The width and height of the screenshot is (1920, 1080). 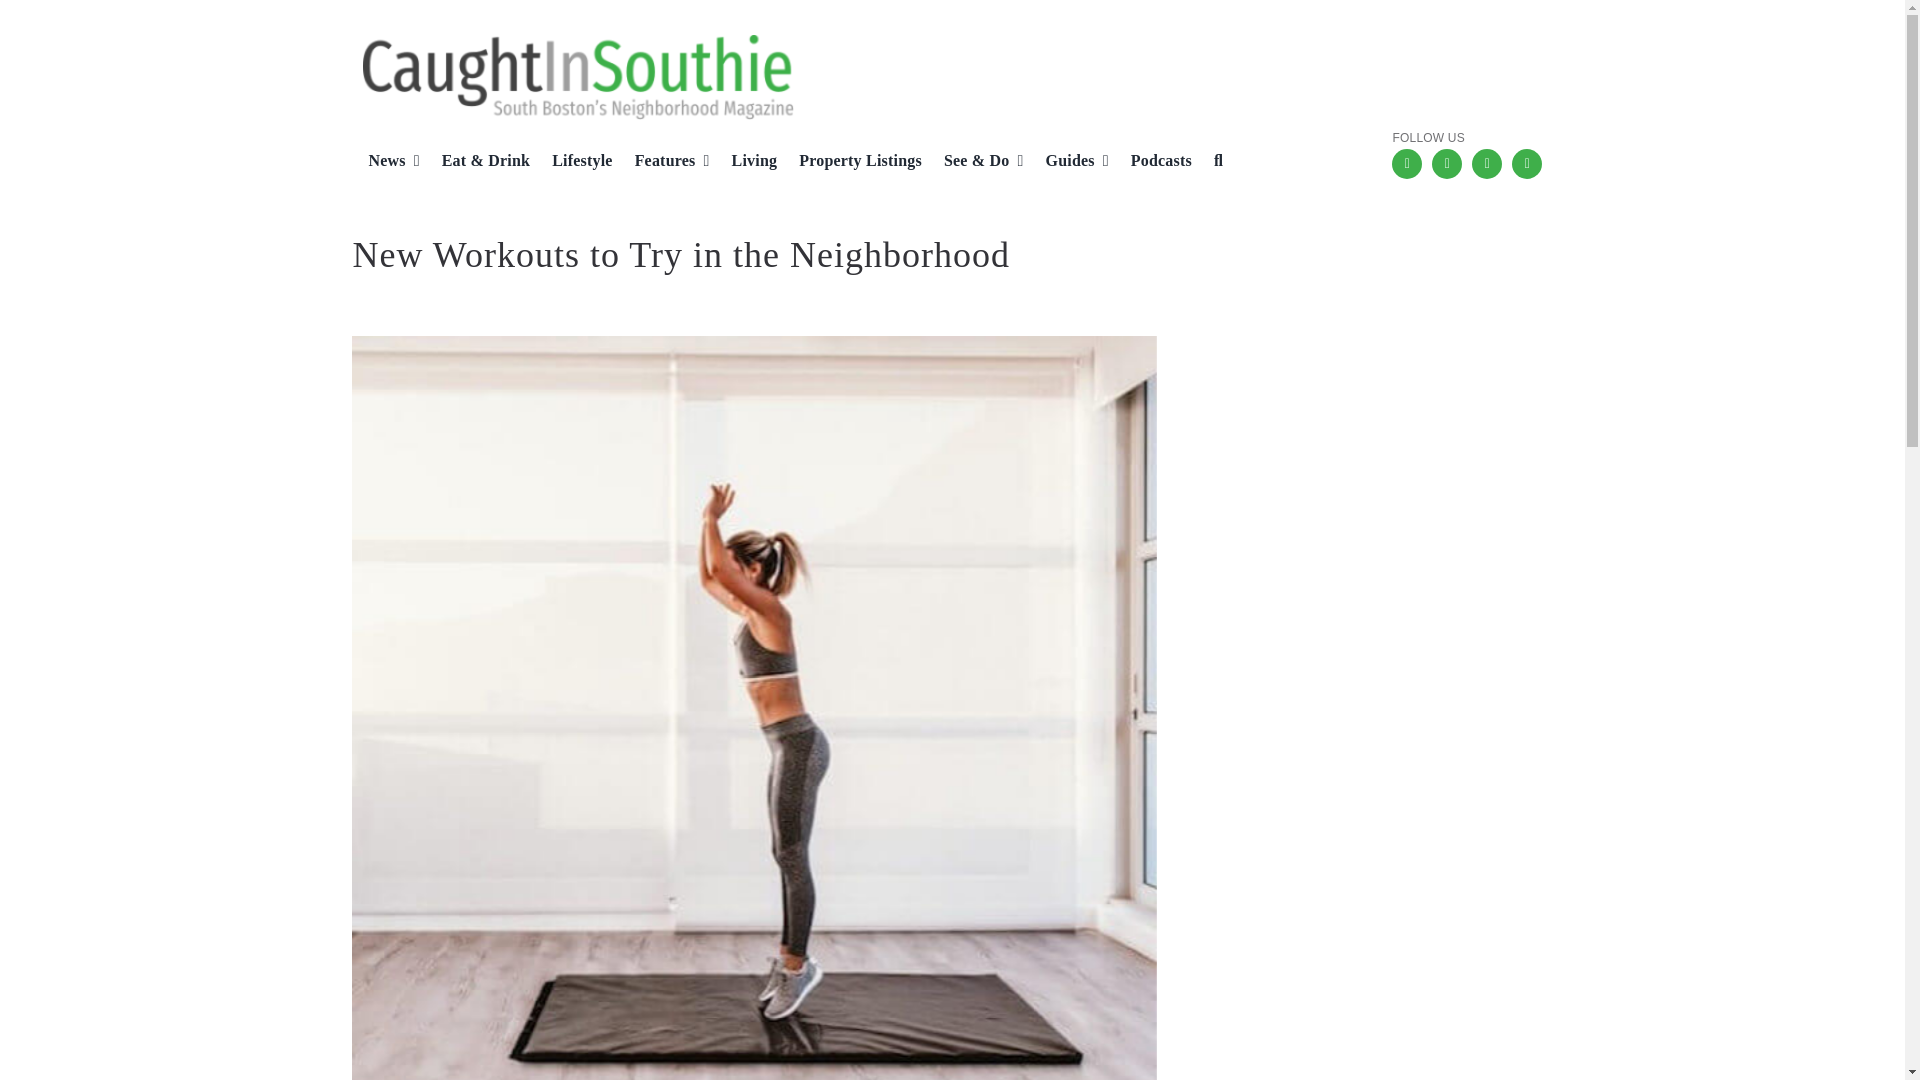 I want to click on Property Listings, so click(x=852, y=162).